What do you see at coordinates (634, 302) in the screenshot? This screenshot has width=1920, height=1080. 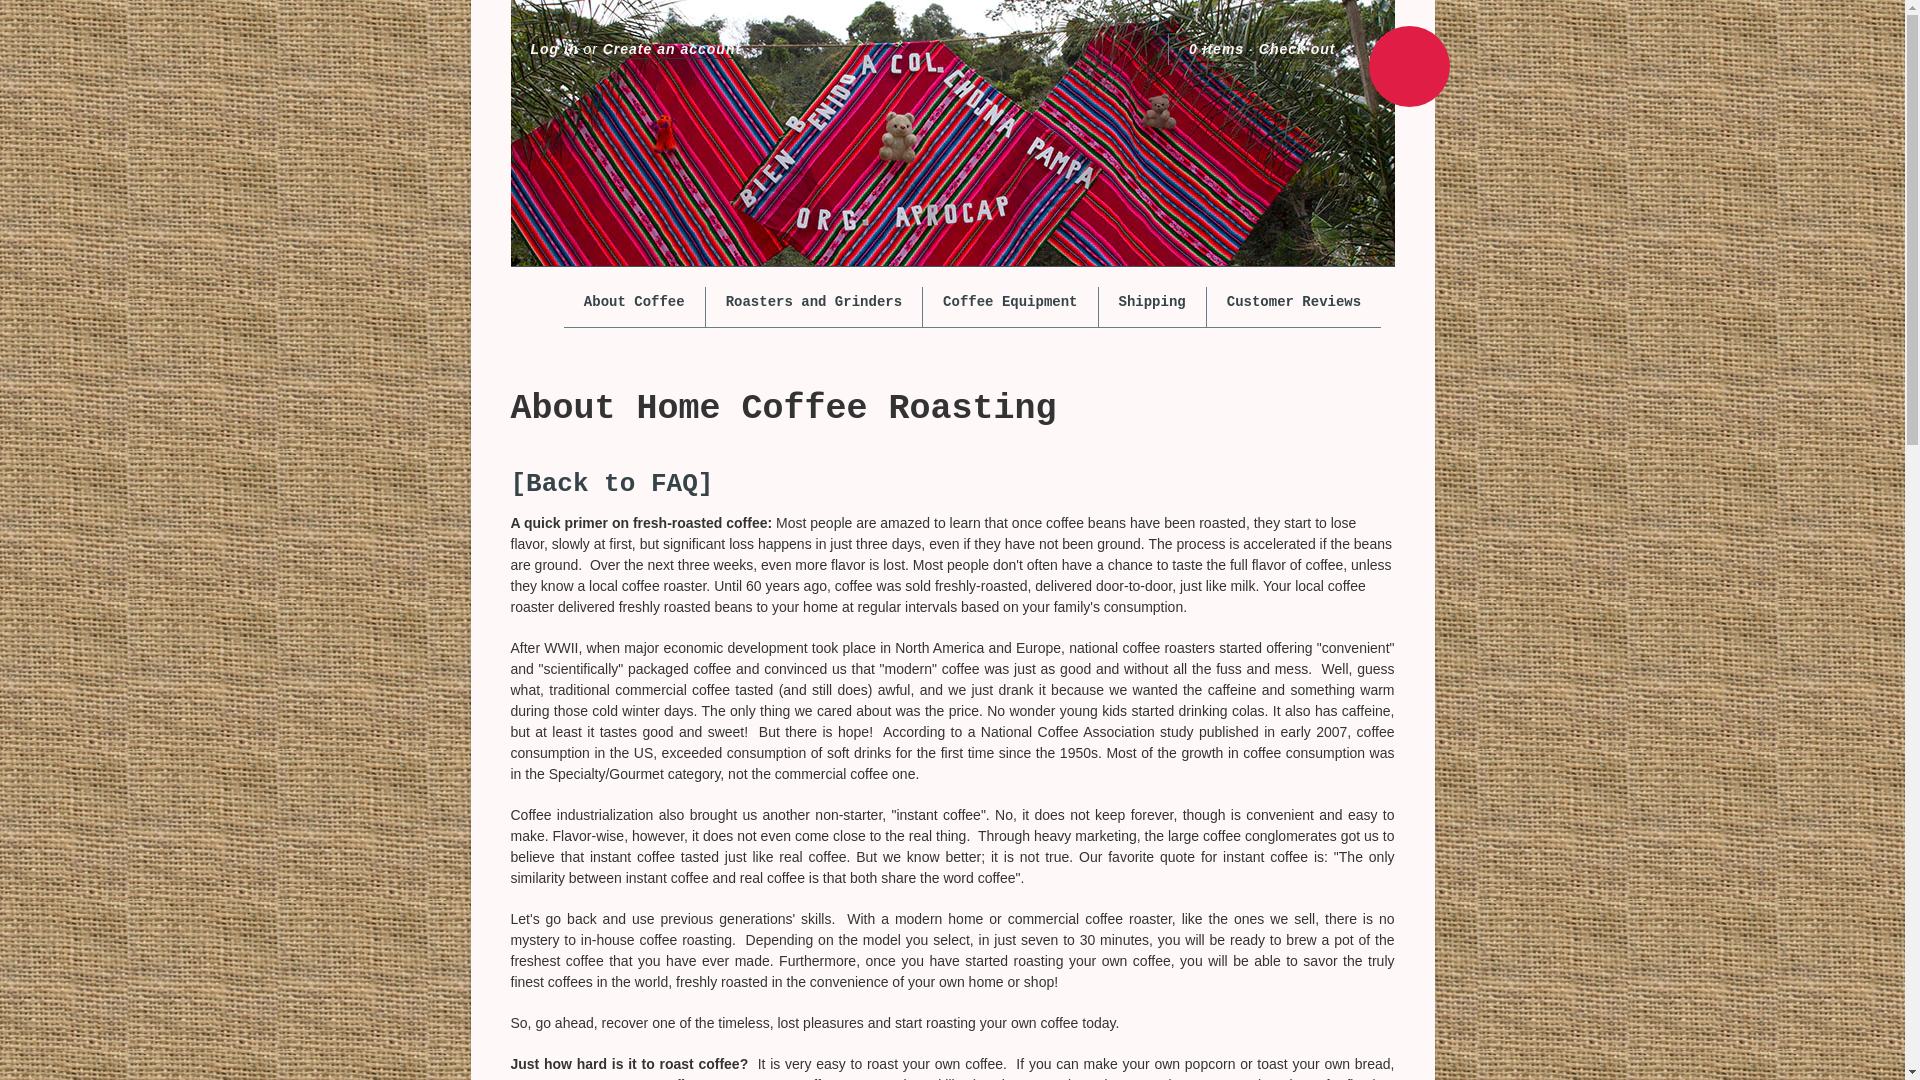 I see `About Coffee` at bounding box center [634, 302].